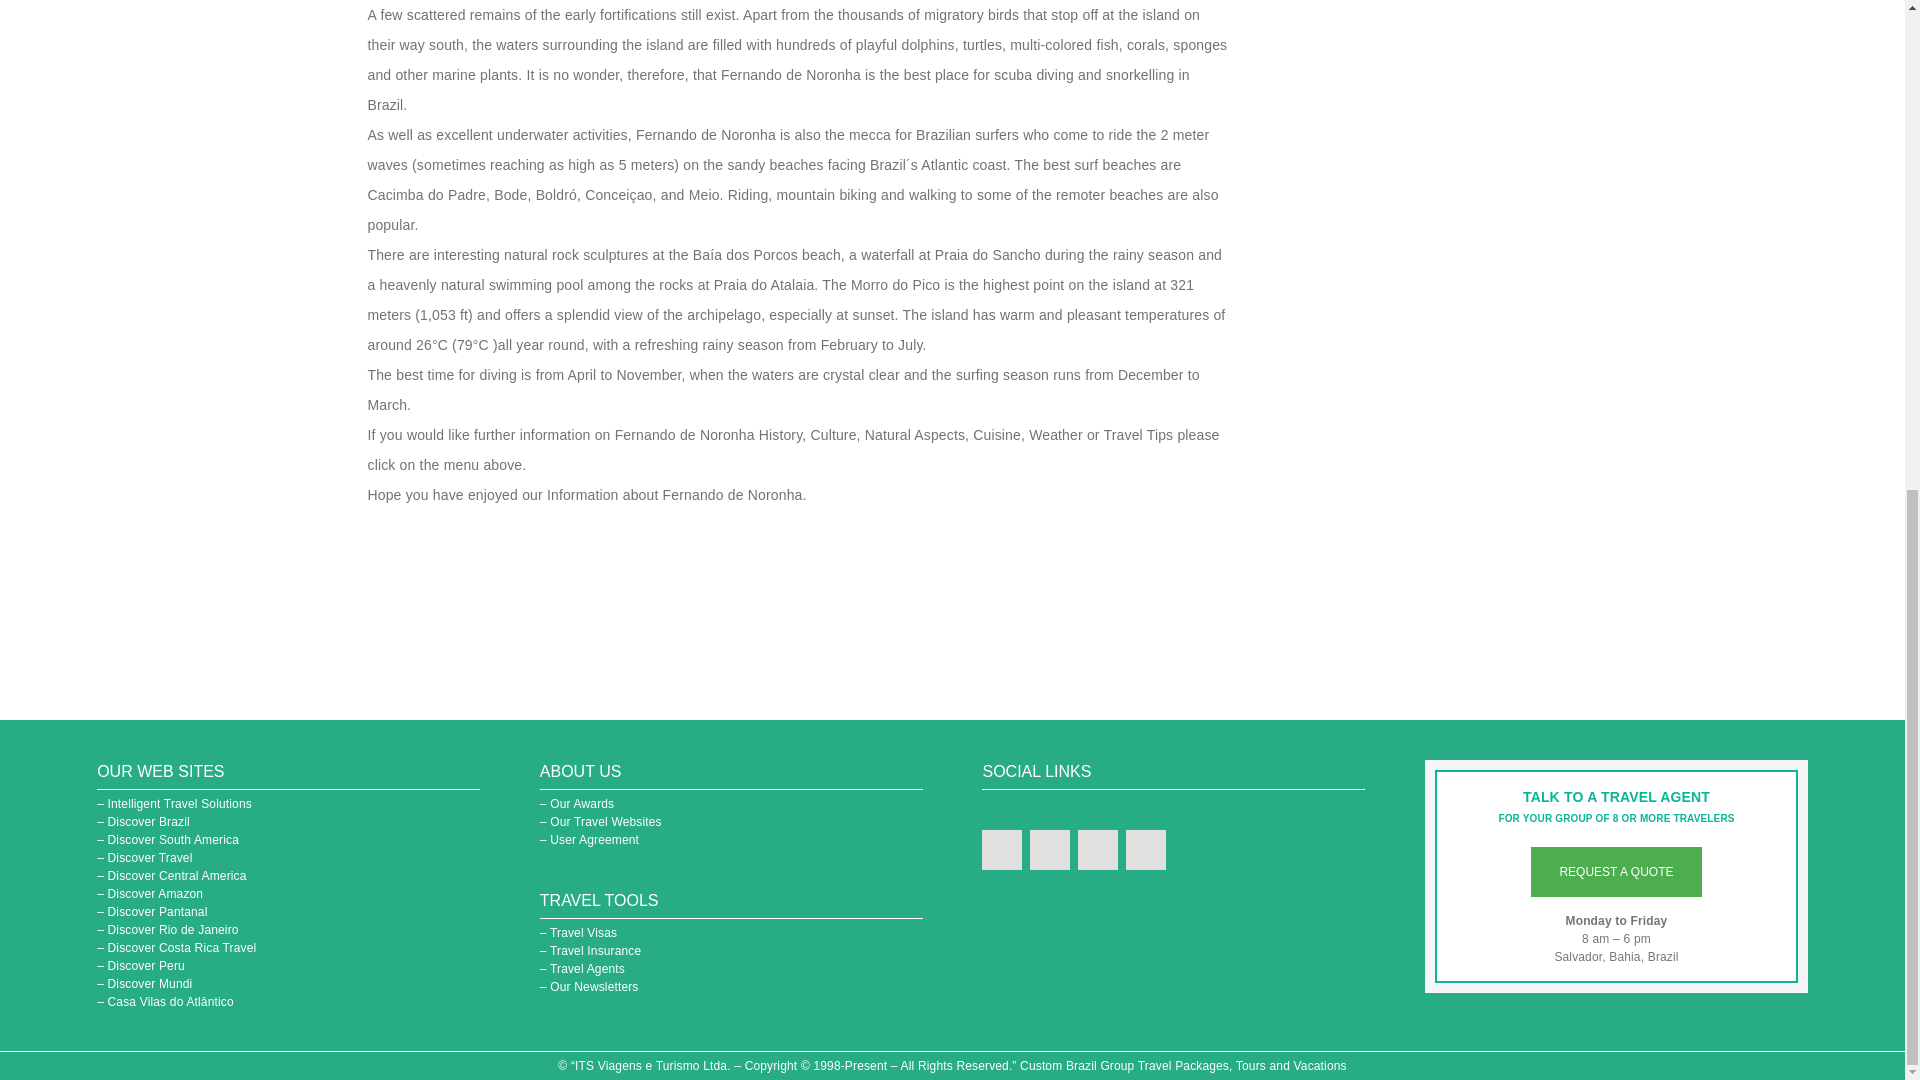 This screenshot has width=1920, height=1080. Describe the element at coordinates (1145, 850) in the screenshot. I see `Instagram` at that location.